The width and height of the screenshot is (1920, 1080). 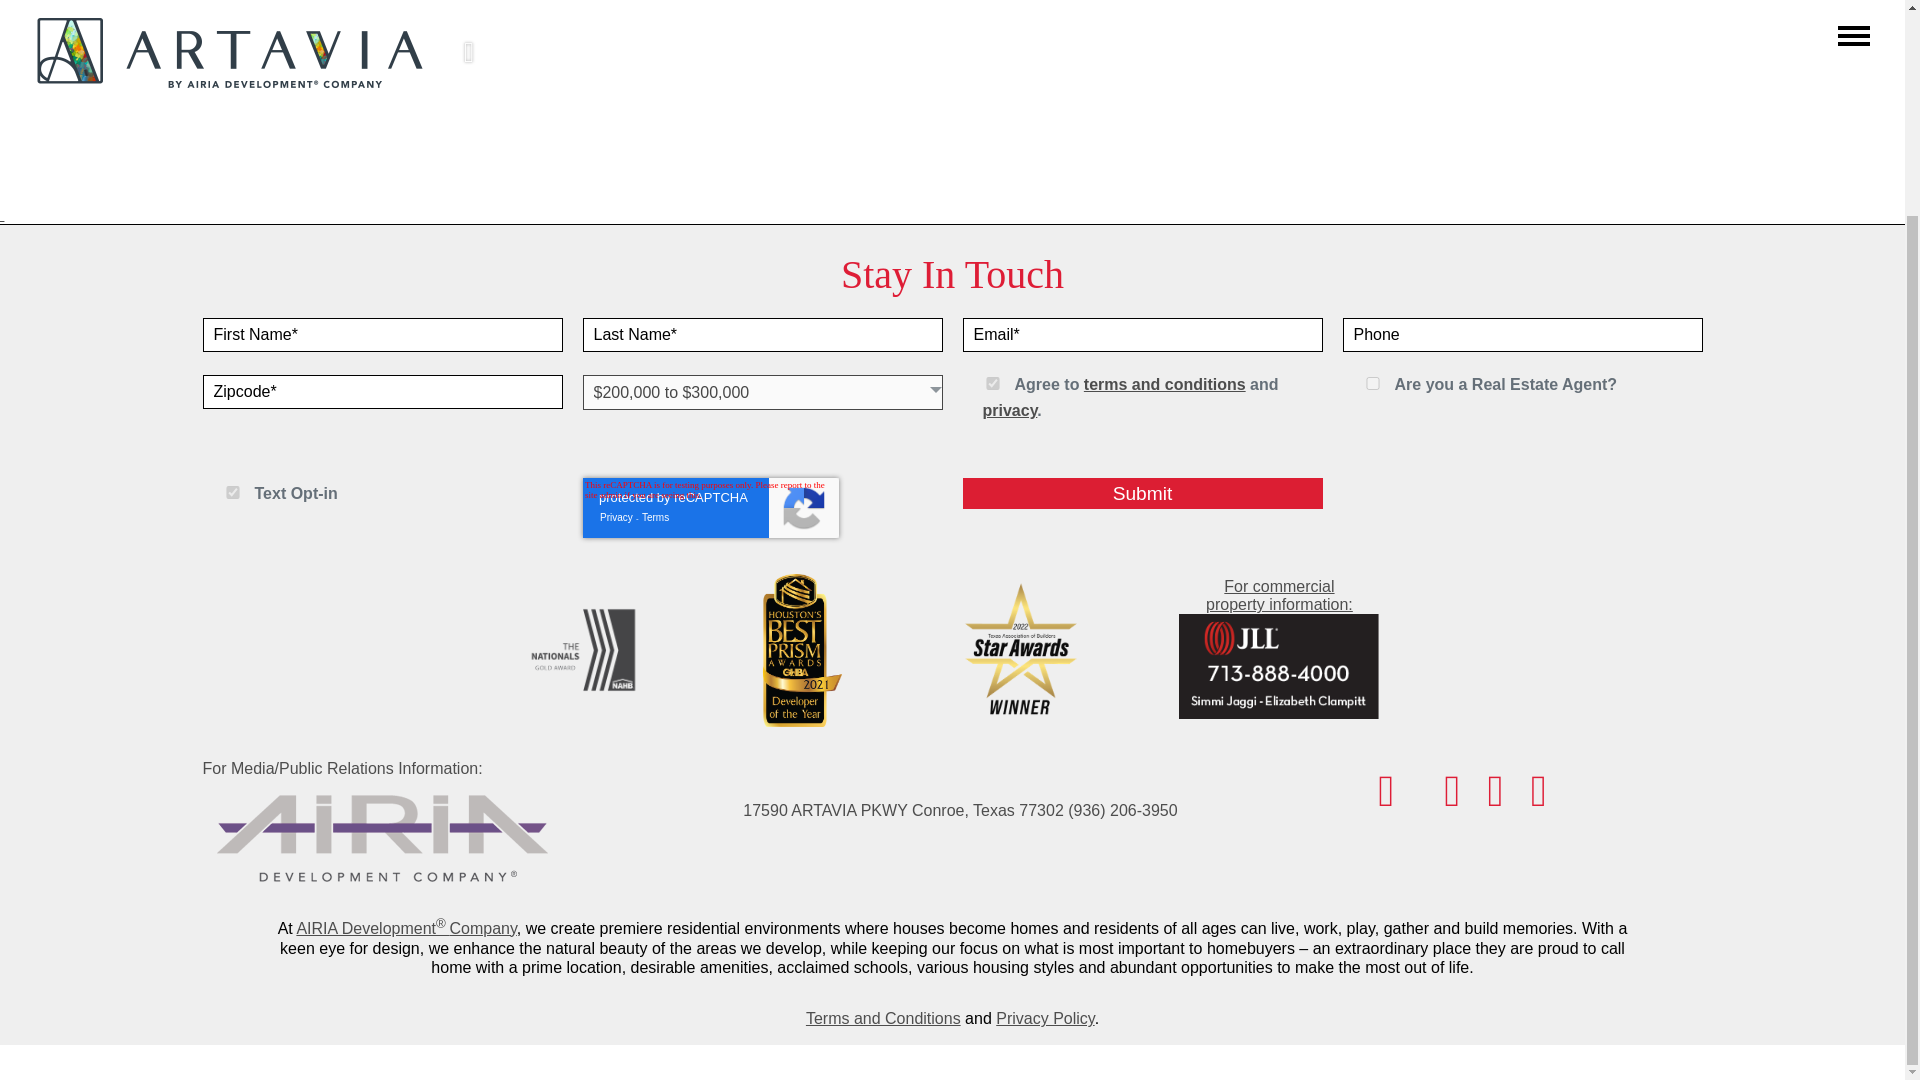 I want to click on Twitter, so click(x=1494, y=800).